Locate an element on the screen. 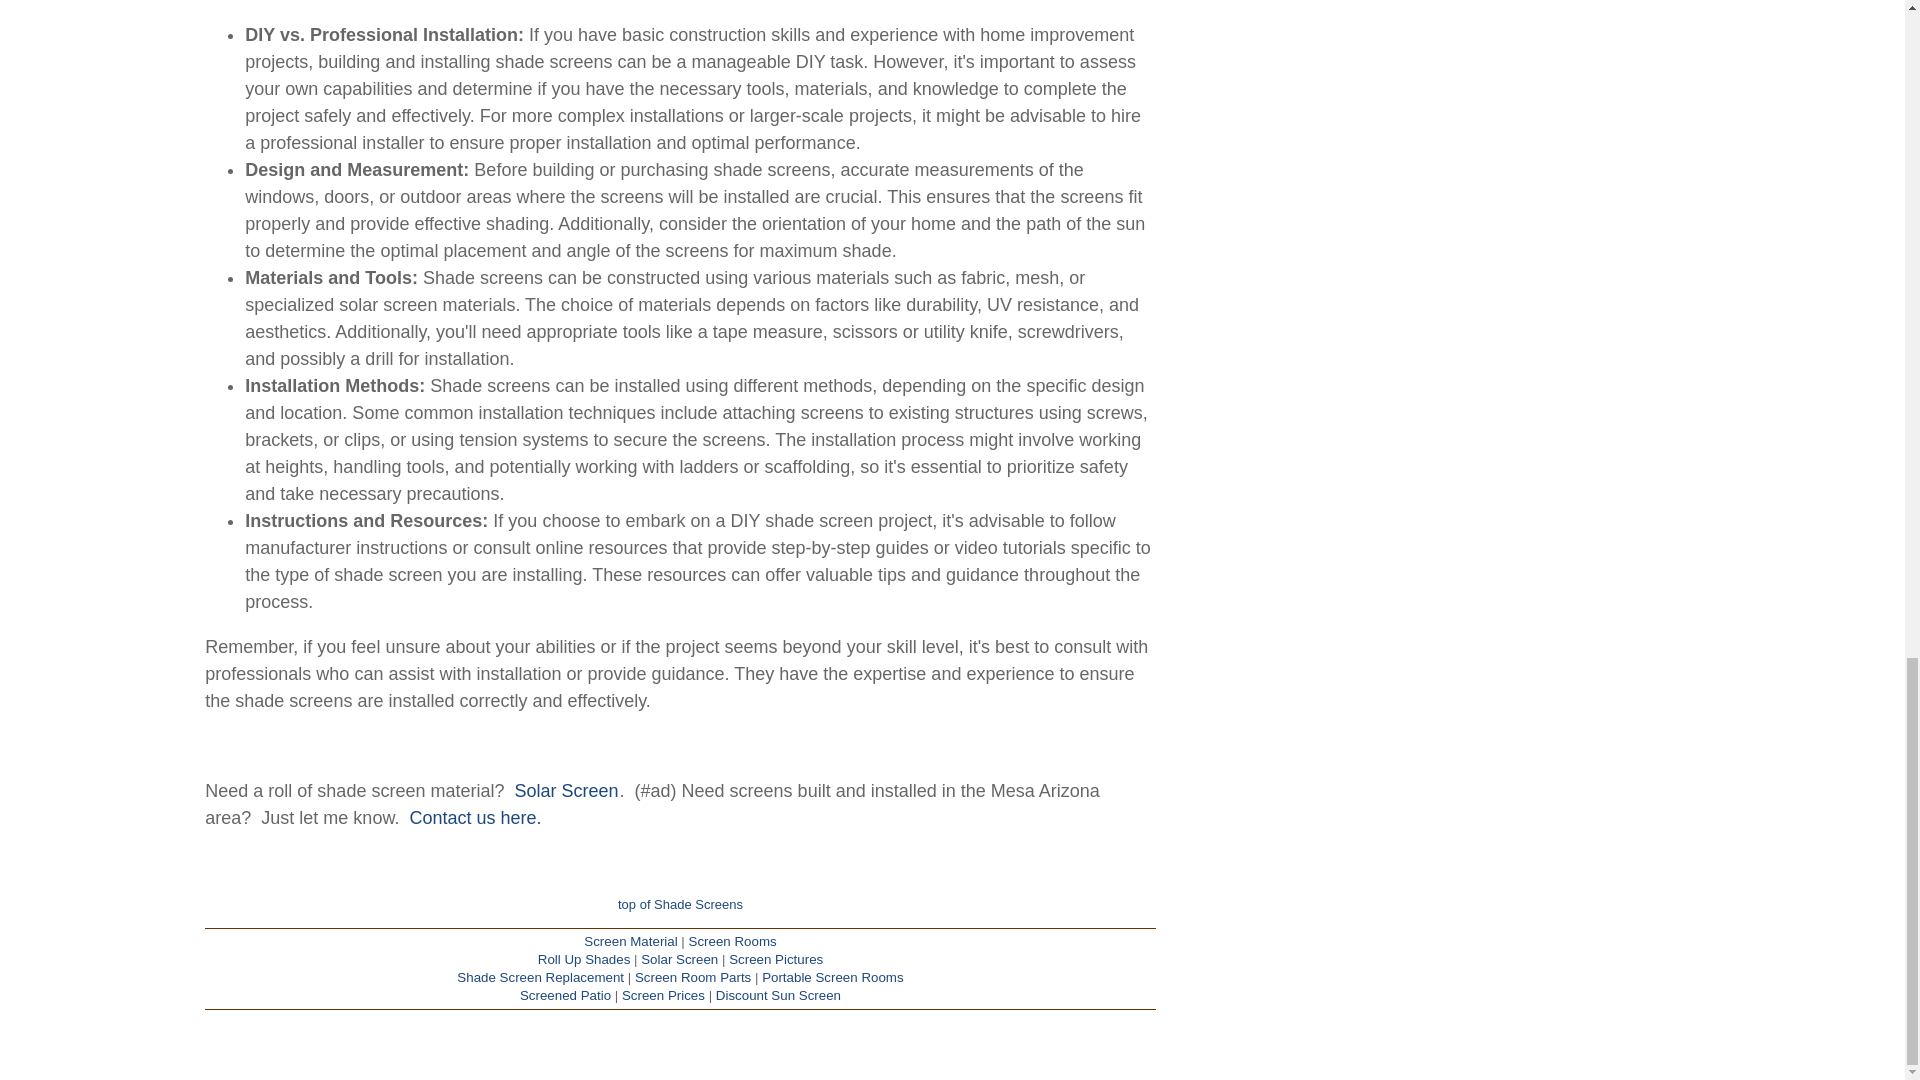  Contact us here. is located at coordinates (474, 818).